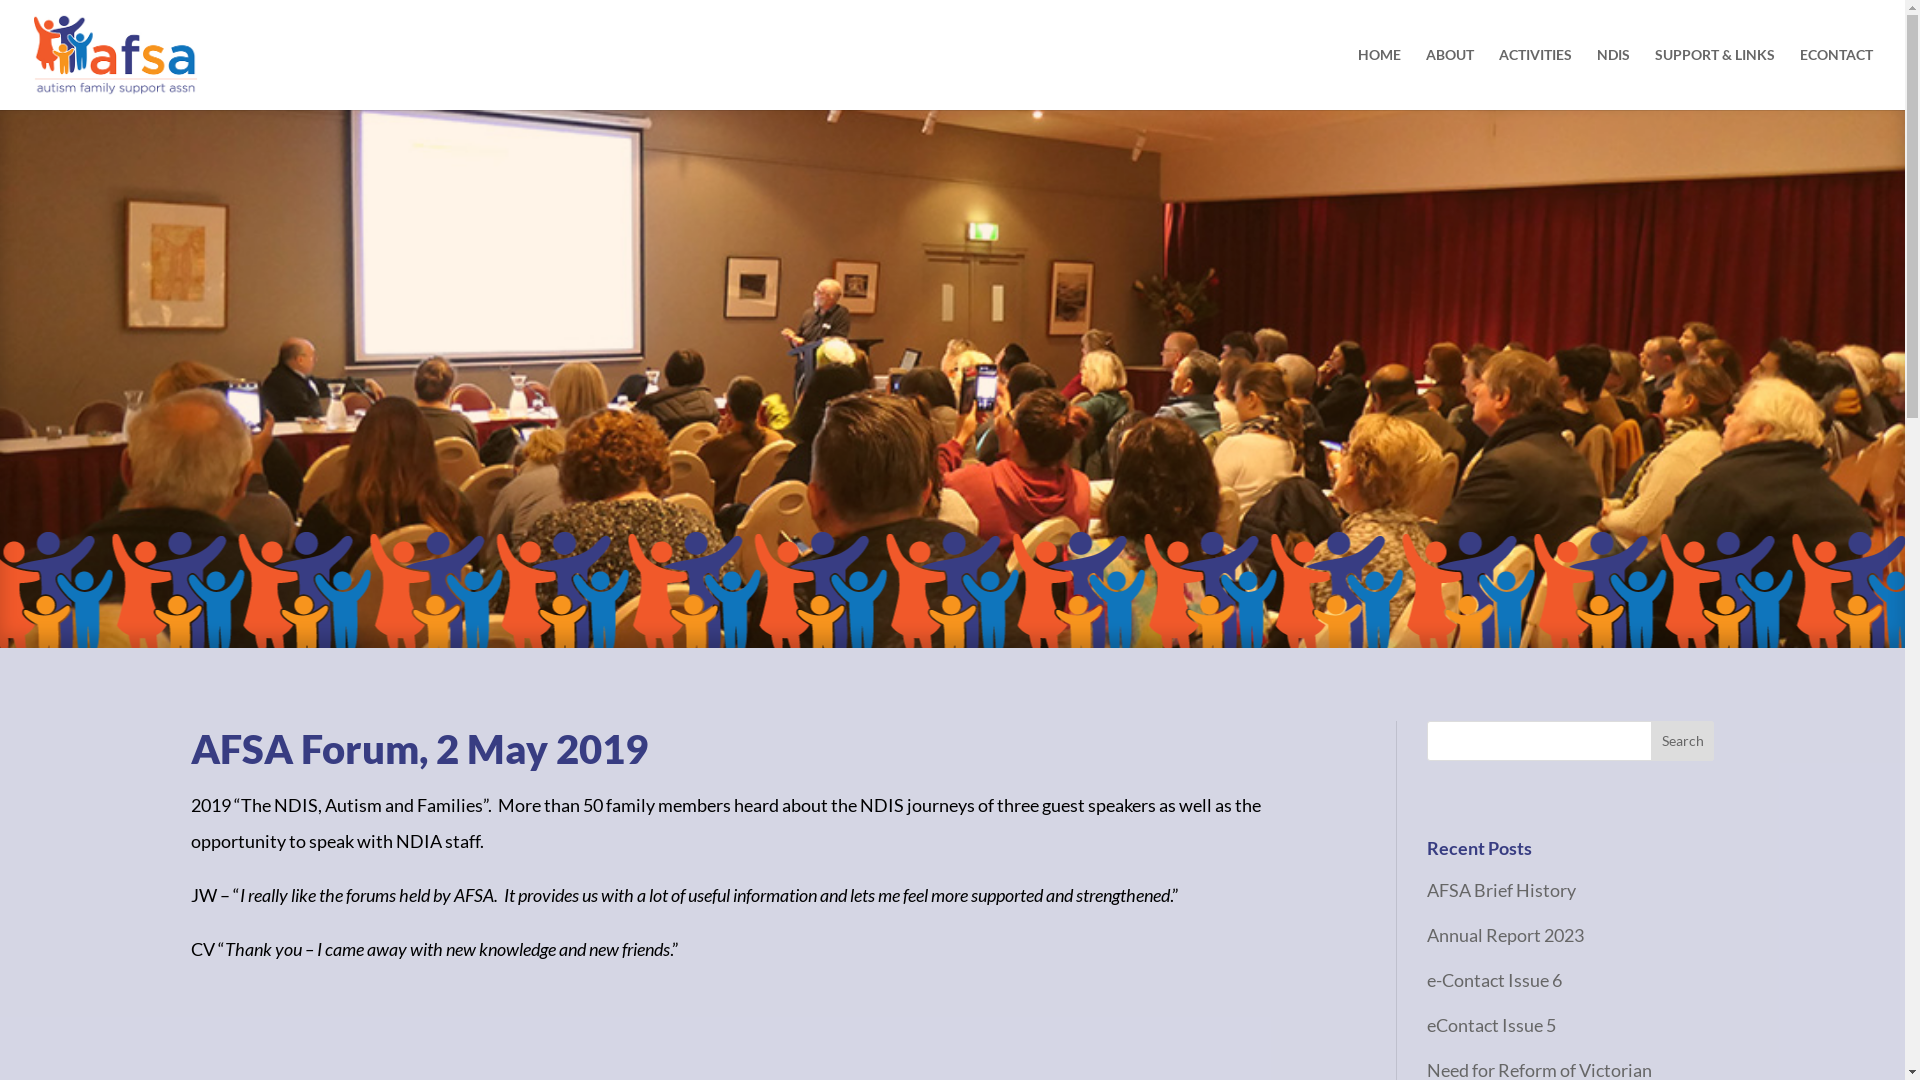 This screenshot has height=1080, width=1920. Describe the element at coordinates (1450, 79) in the screenshot. I see `ABOUT` at that location.